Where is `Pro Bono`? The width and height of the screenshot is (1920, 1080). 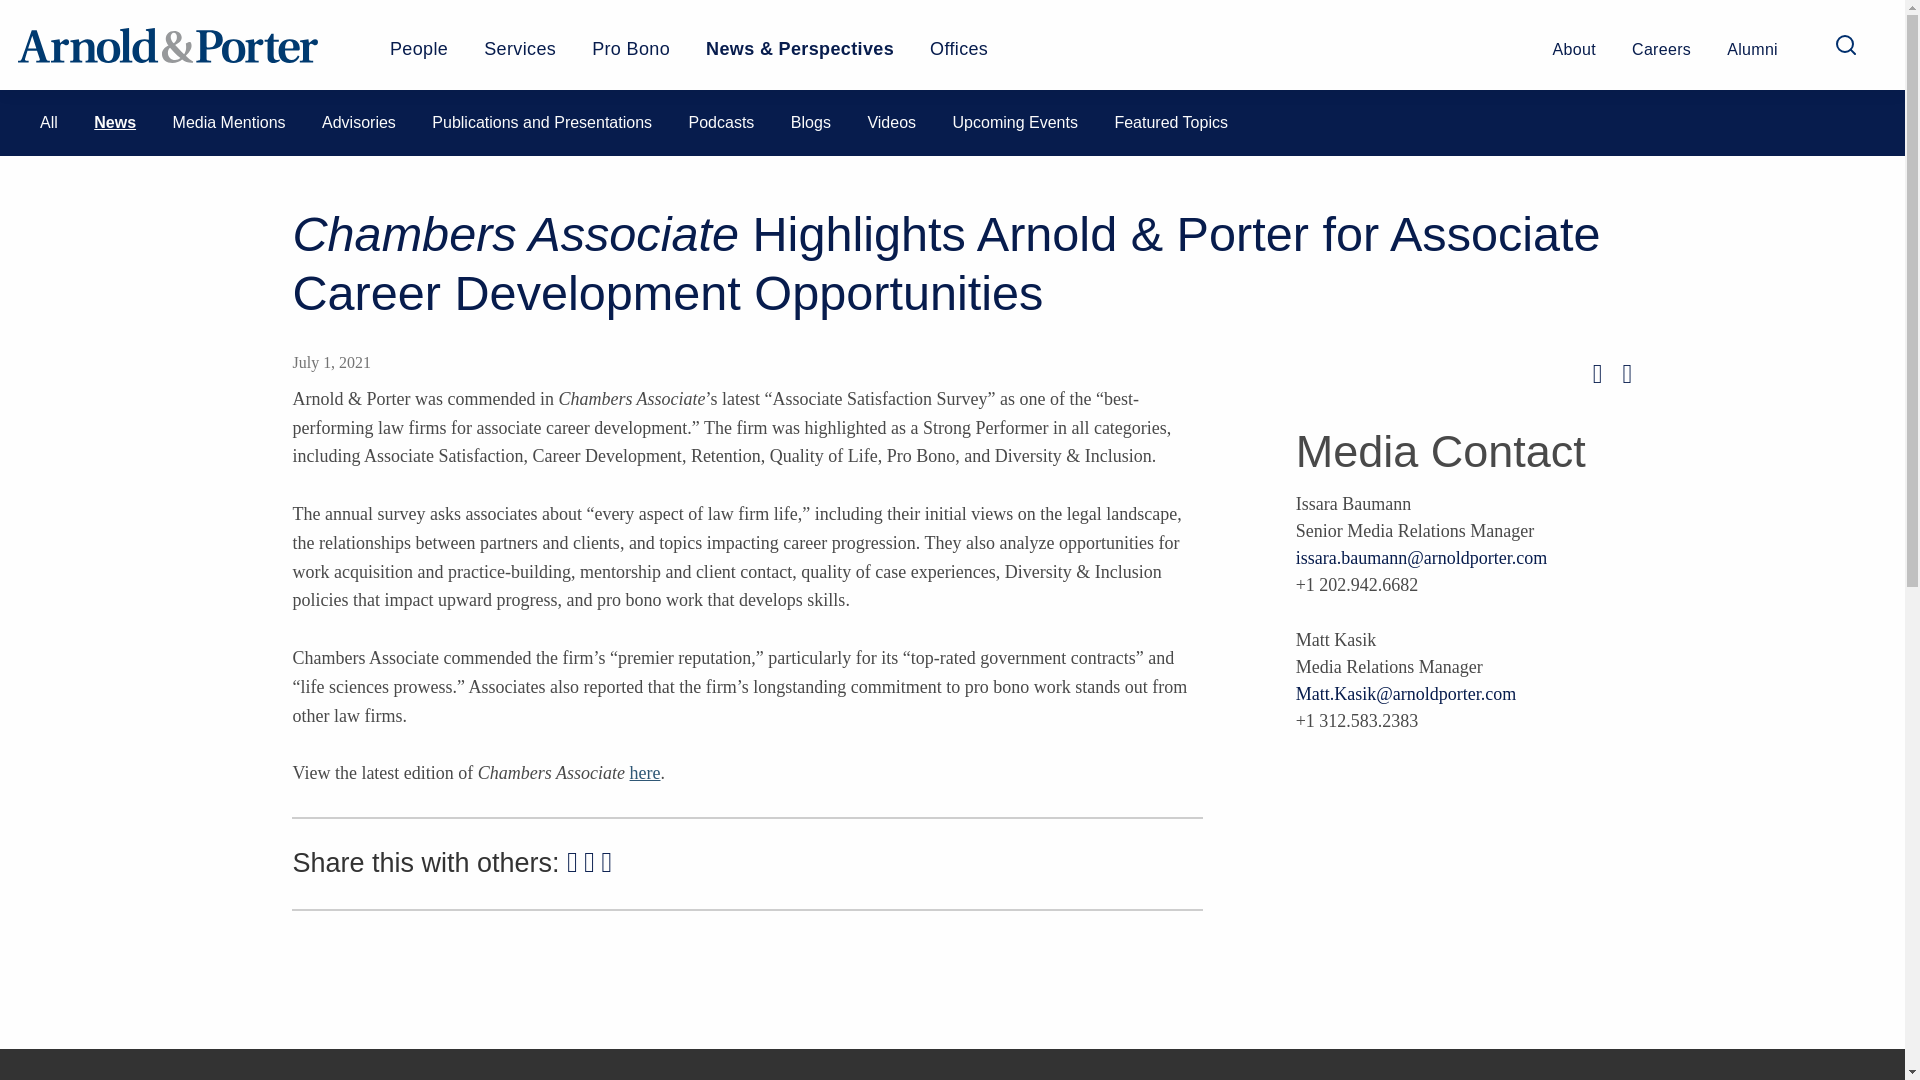 Pro Bono is located at coordinates (630, 56).